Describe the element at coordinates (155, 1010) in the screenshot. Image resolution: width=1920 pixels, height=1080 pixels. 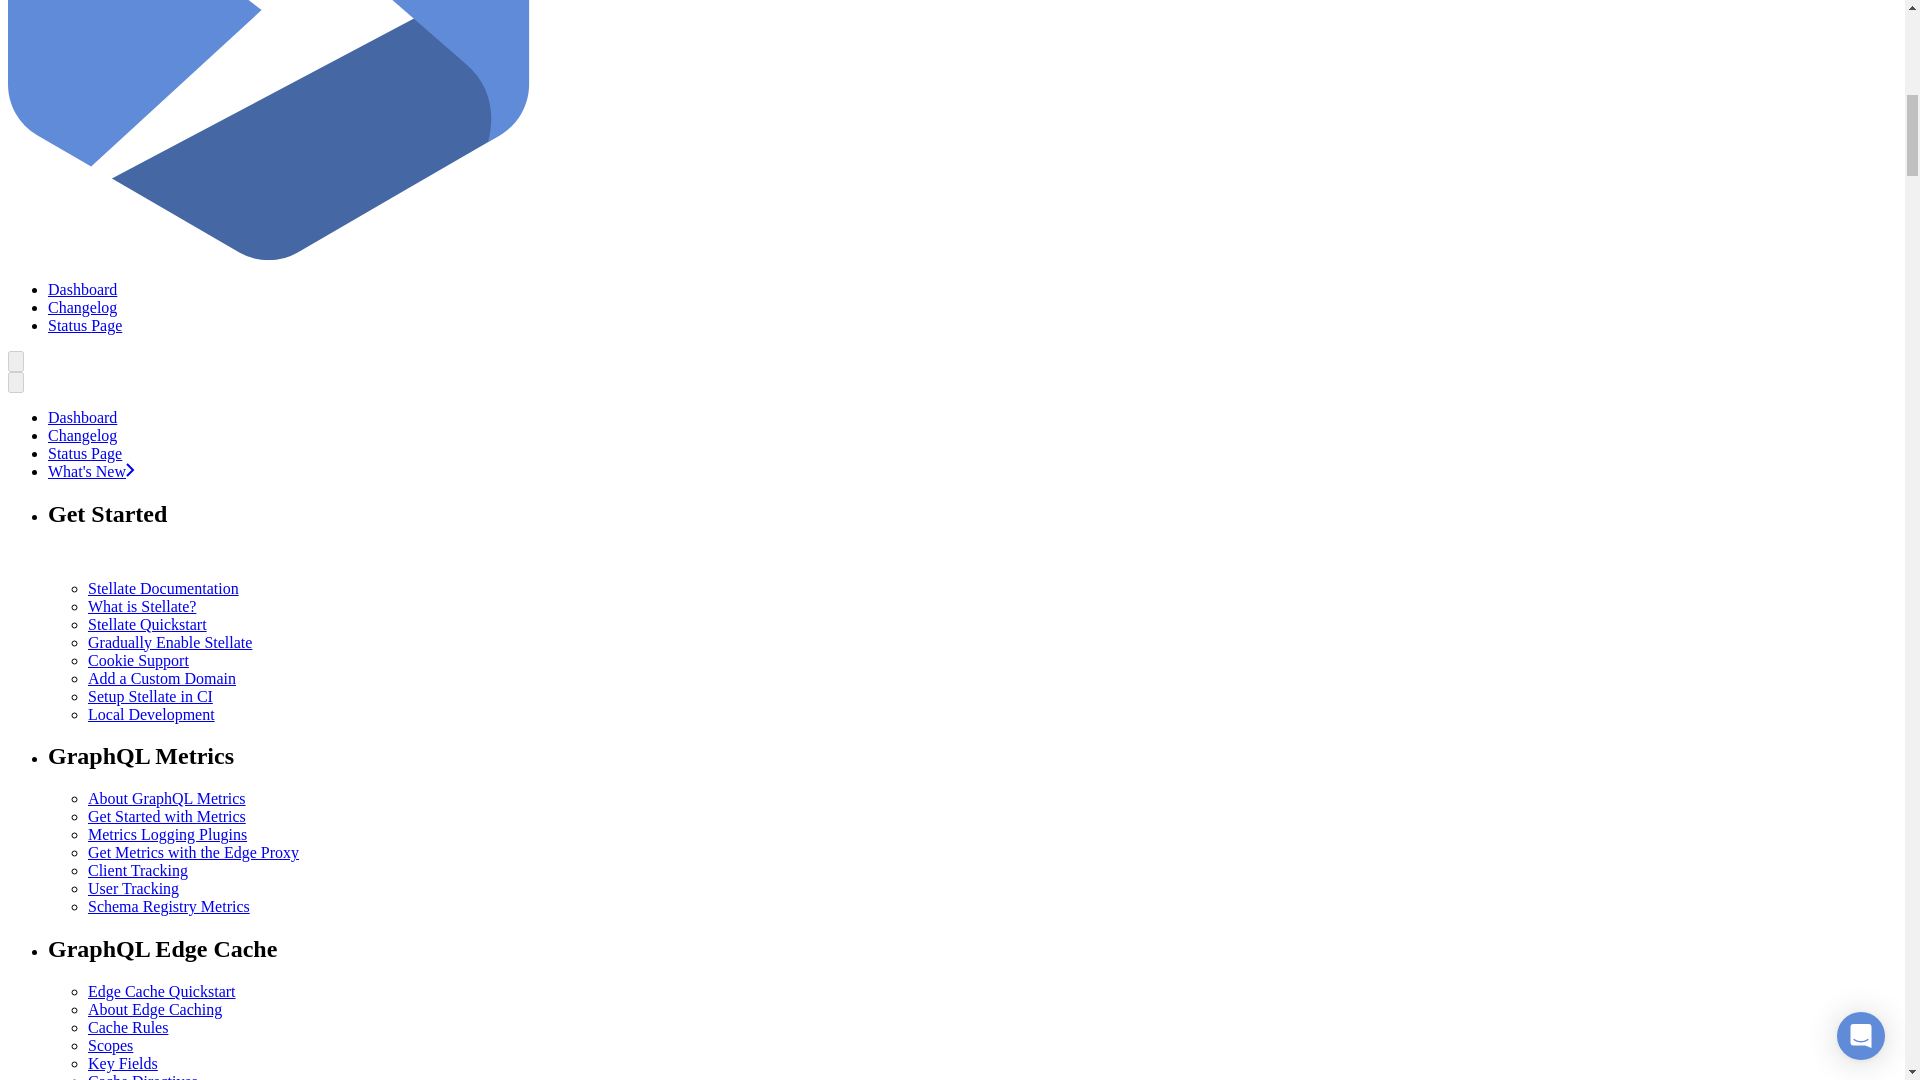
I see `About Edge Caching` at that location.